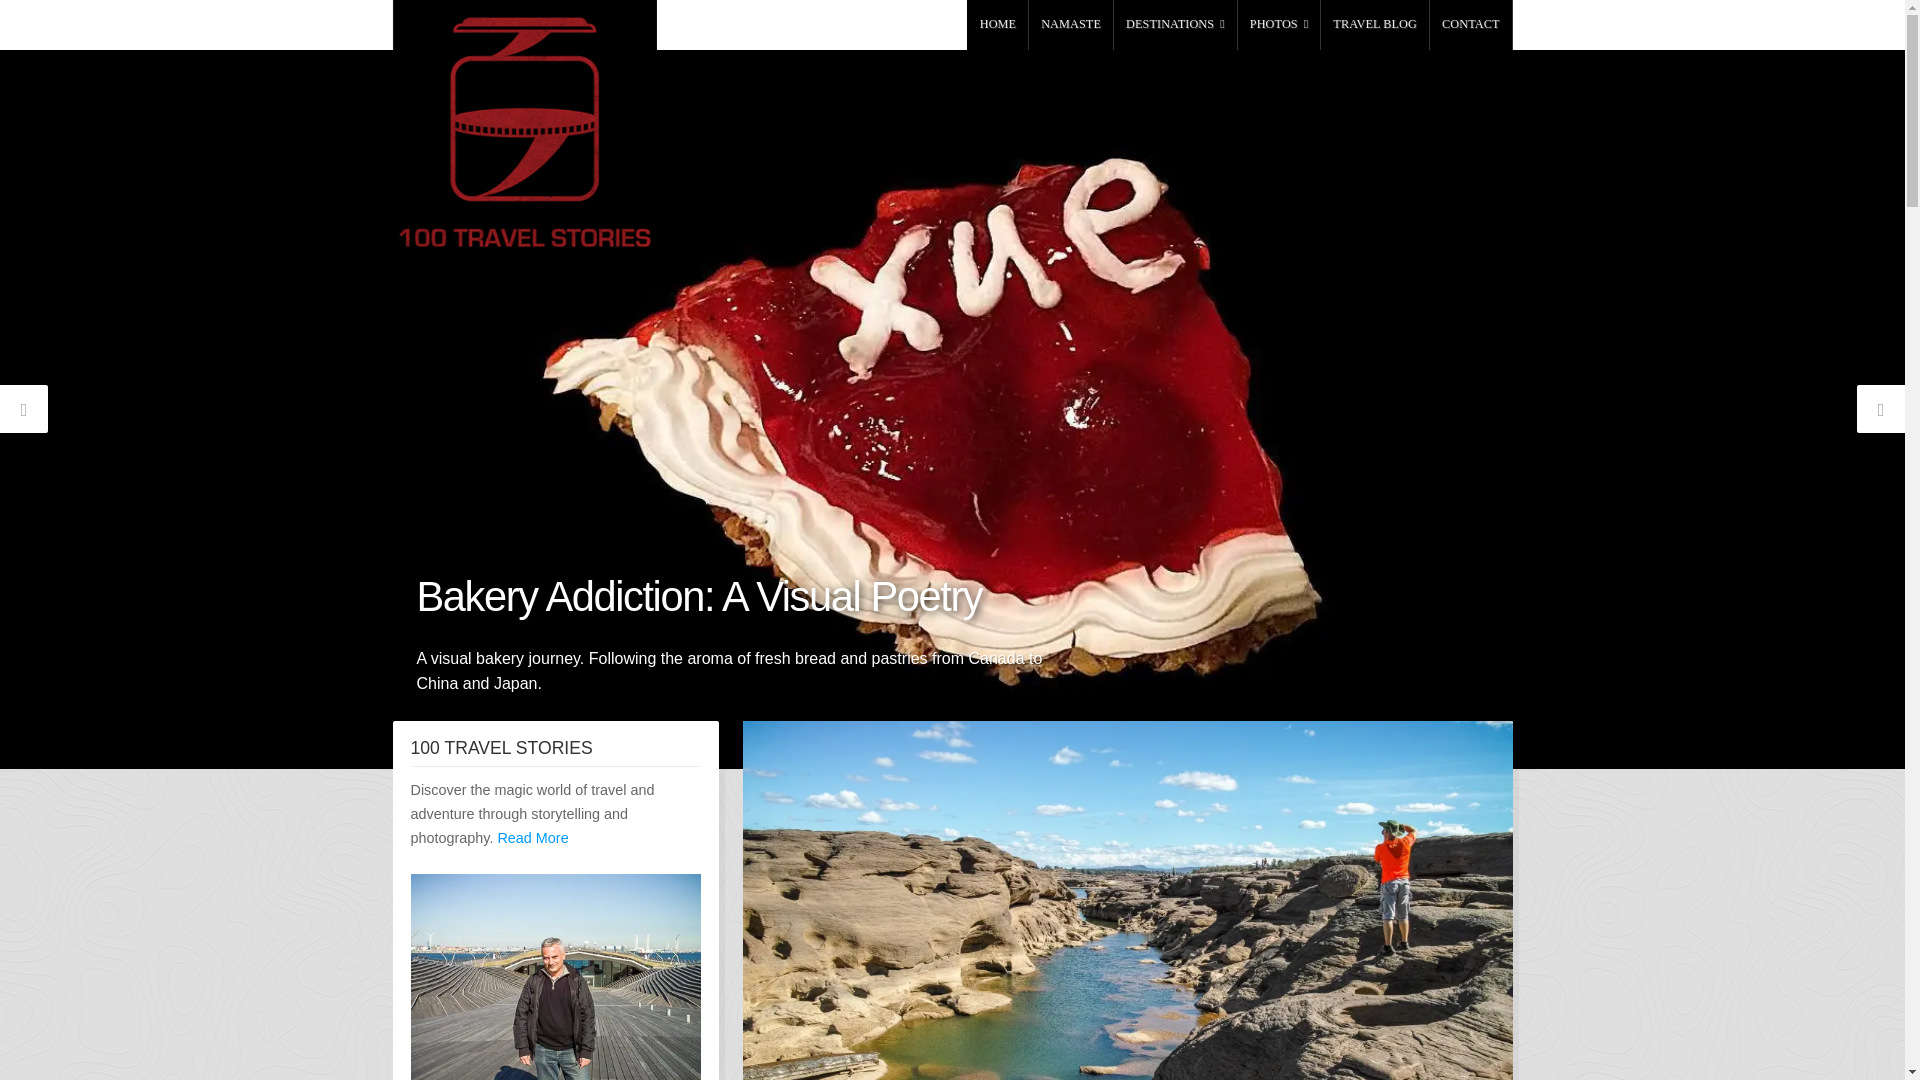 This screenshot has height=1080, width=1920. Describe the element at coordinates (698, 596) in the screenshot. I see `Bakery Addiction: A Visual Poetry` at that location.